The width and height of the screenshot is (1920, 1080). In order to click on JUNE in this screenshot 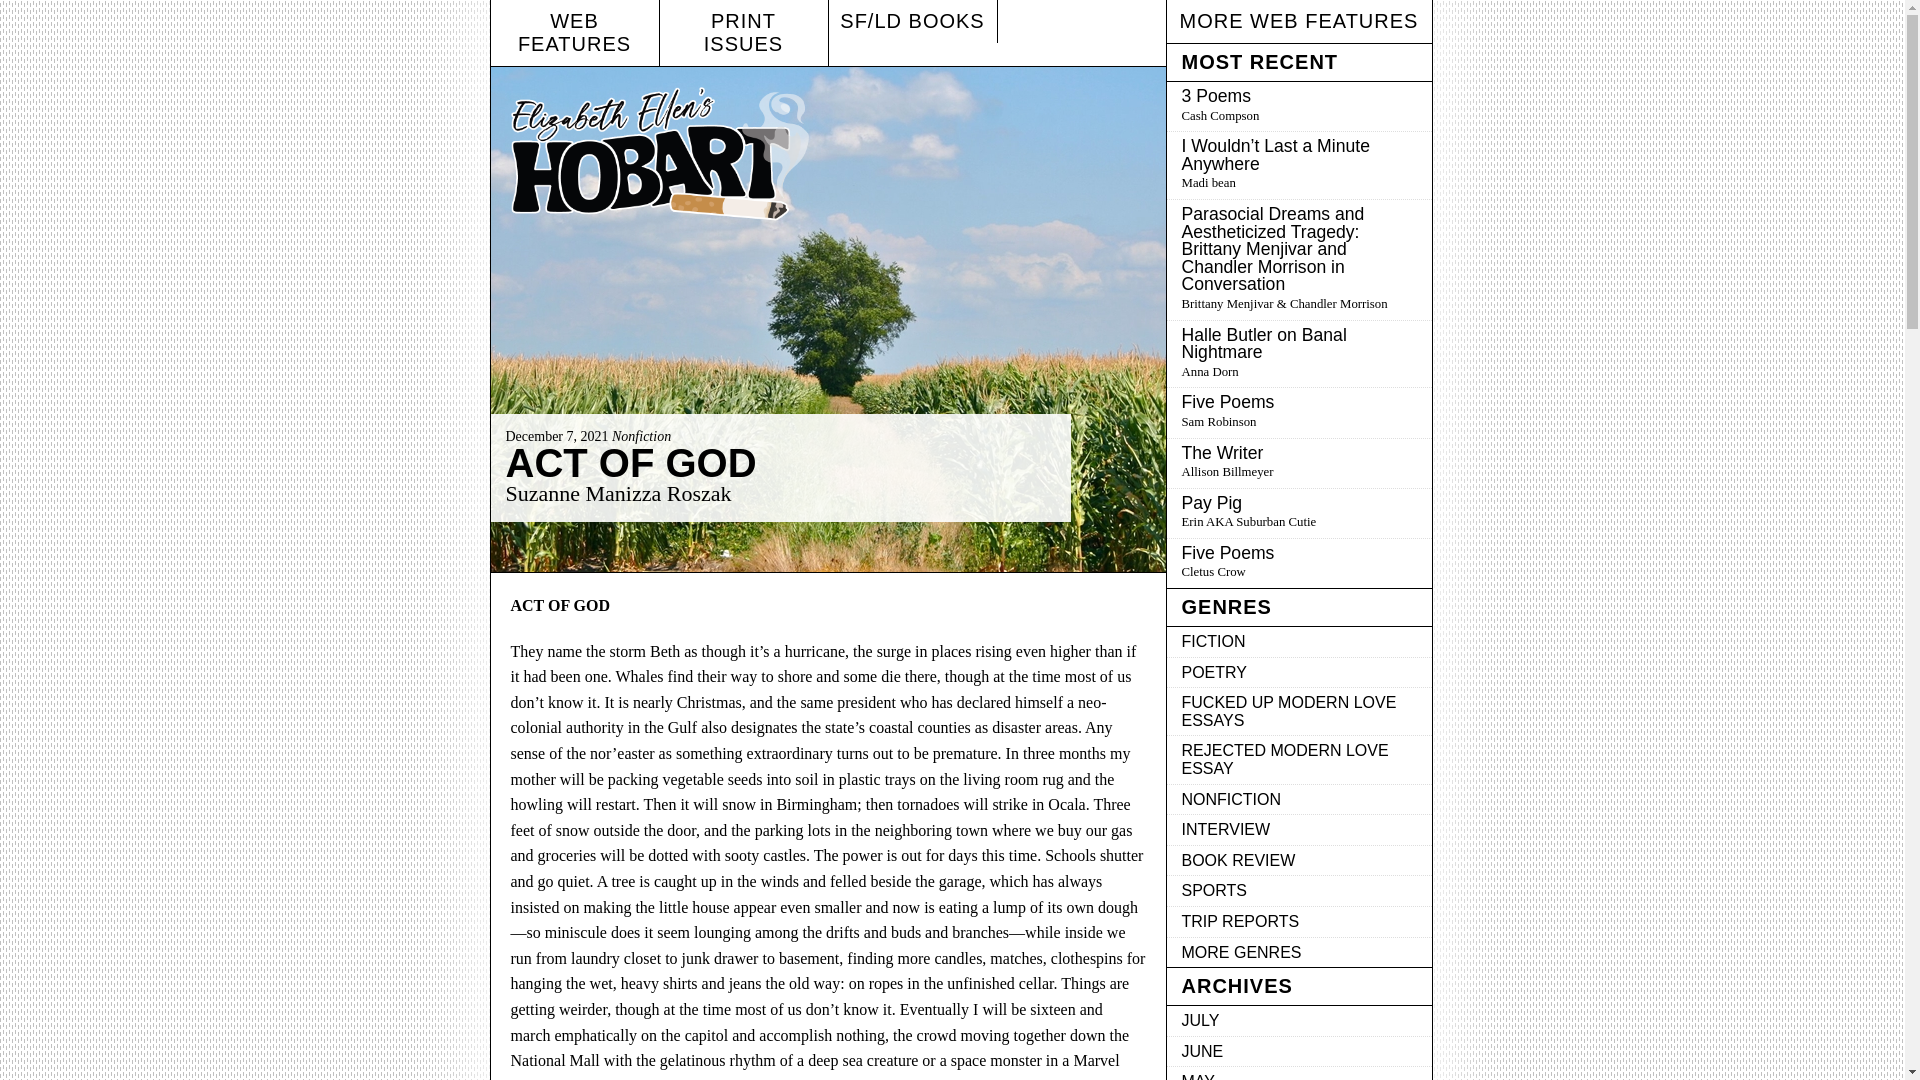, I will do `click(1298, 1052)`.